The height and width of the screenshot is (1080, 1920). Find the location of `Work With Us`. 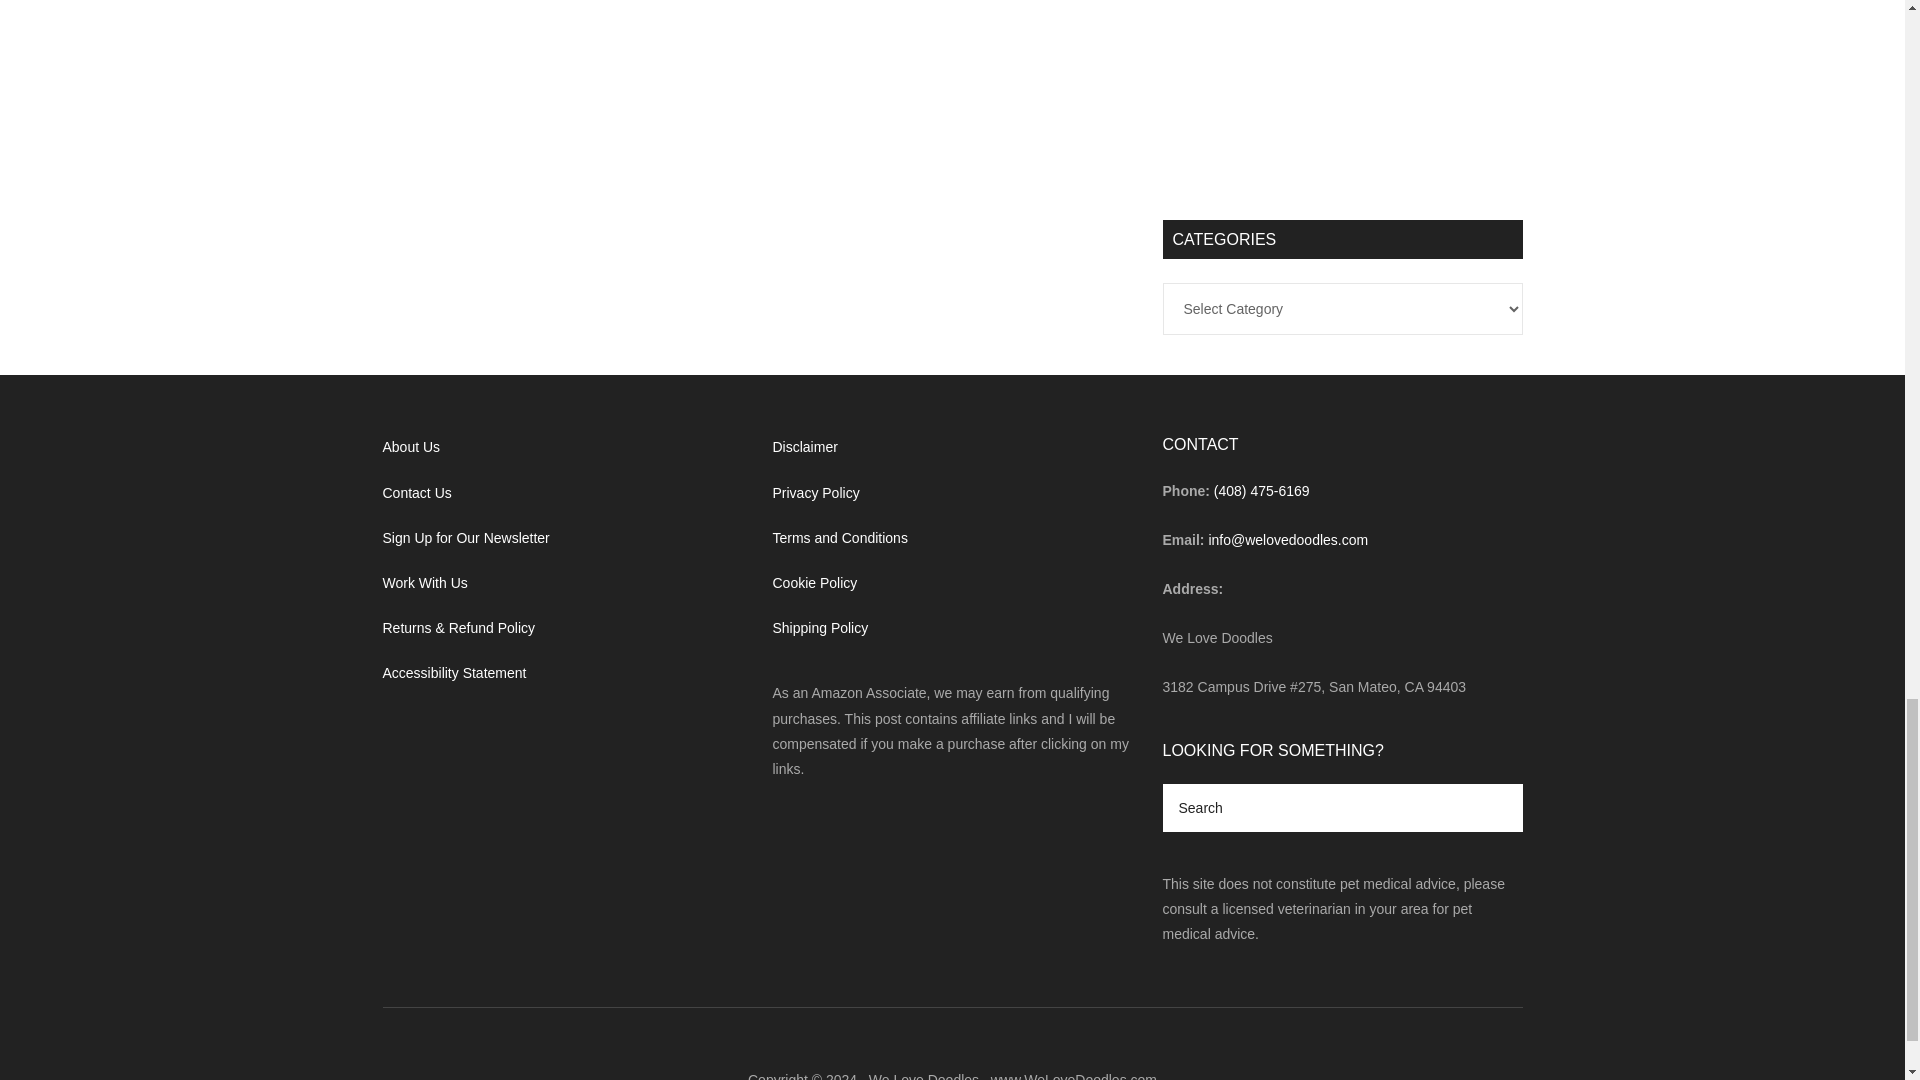

Work With Us is located at coordinates (424, 582).